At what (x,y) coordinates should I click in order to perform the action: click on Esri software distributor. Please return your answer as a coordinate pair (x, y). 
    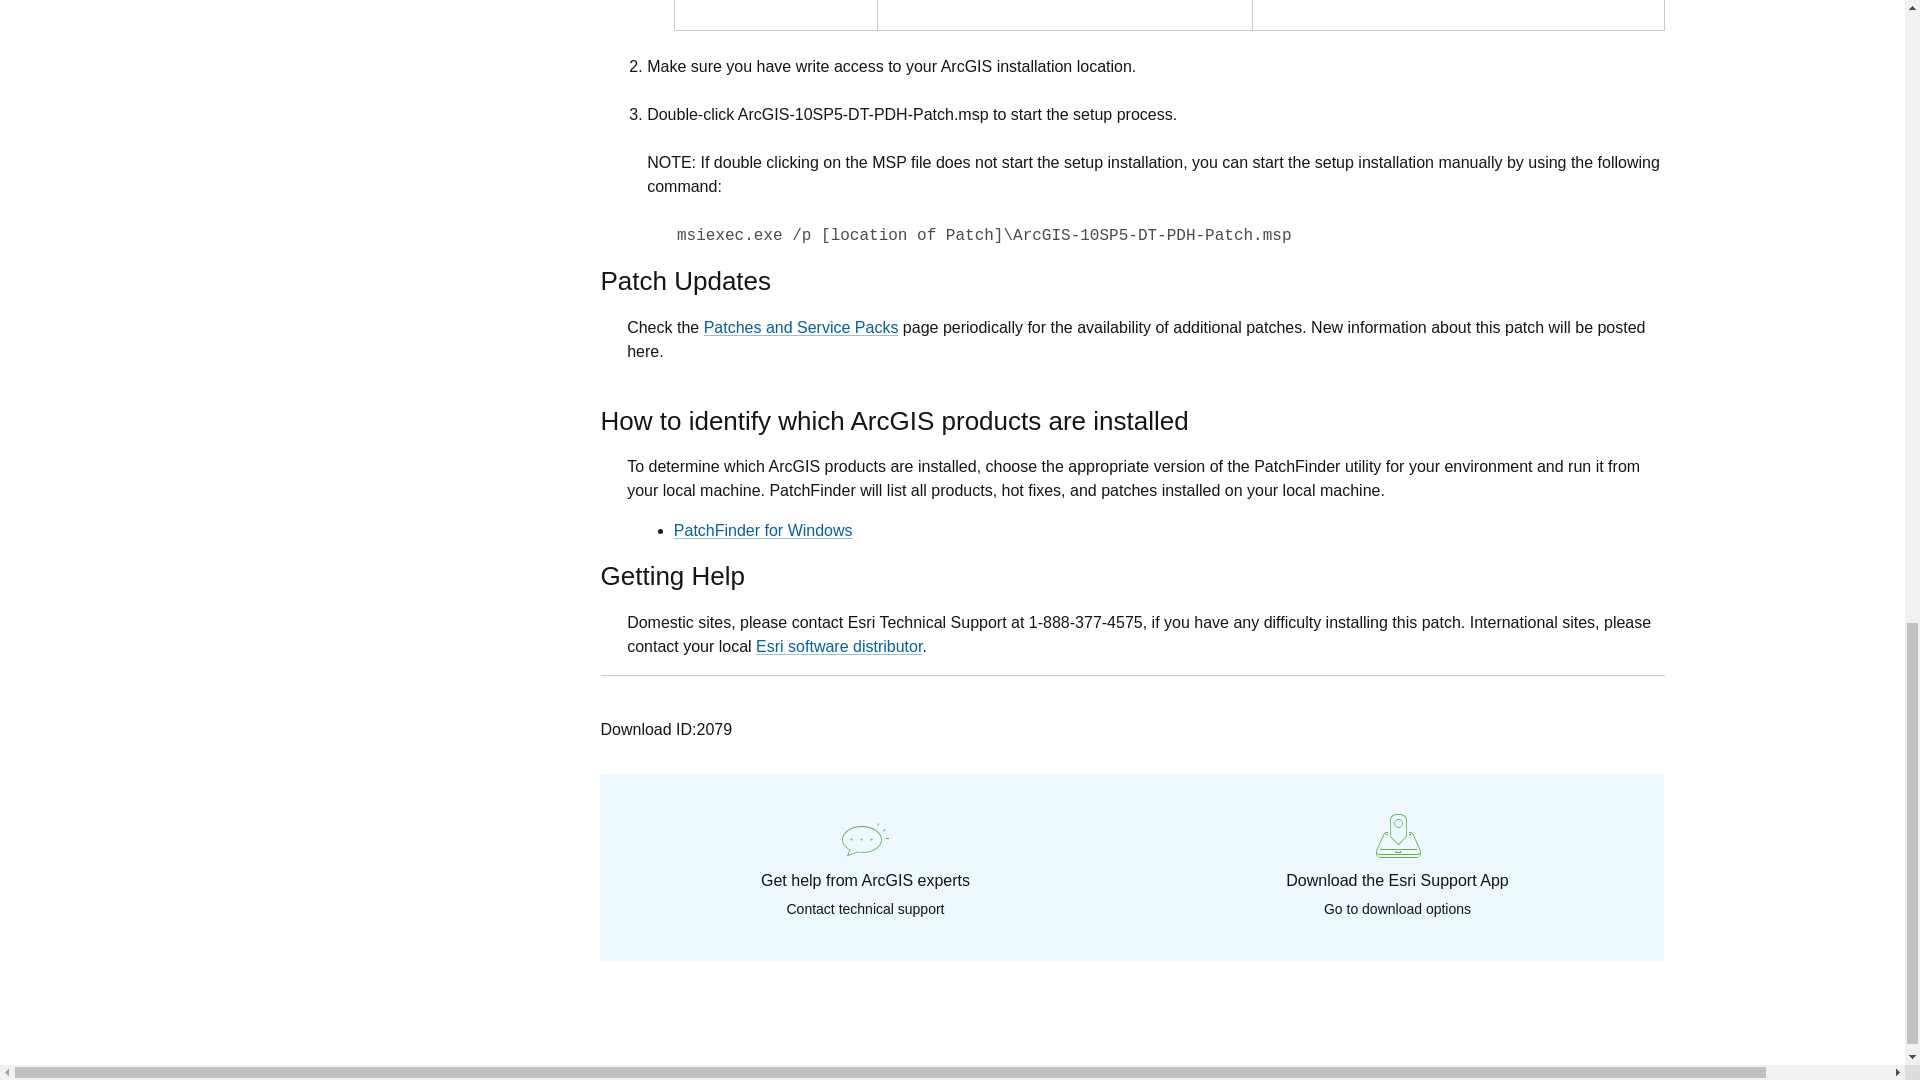
    Looking at the image, I should click on (838, 646).